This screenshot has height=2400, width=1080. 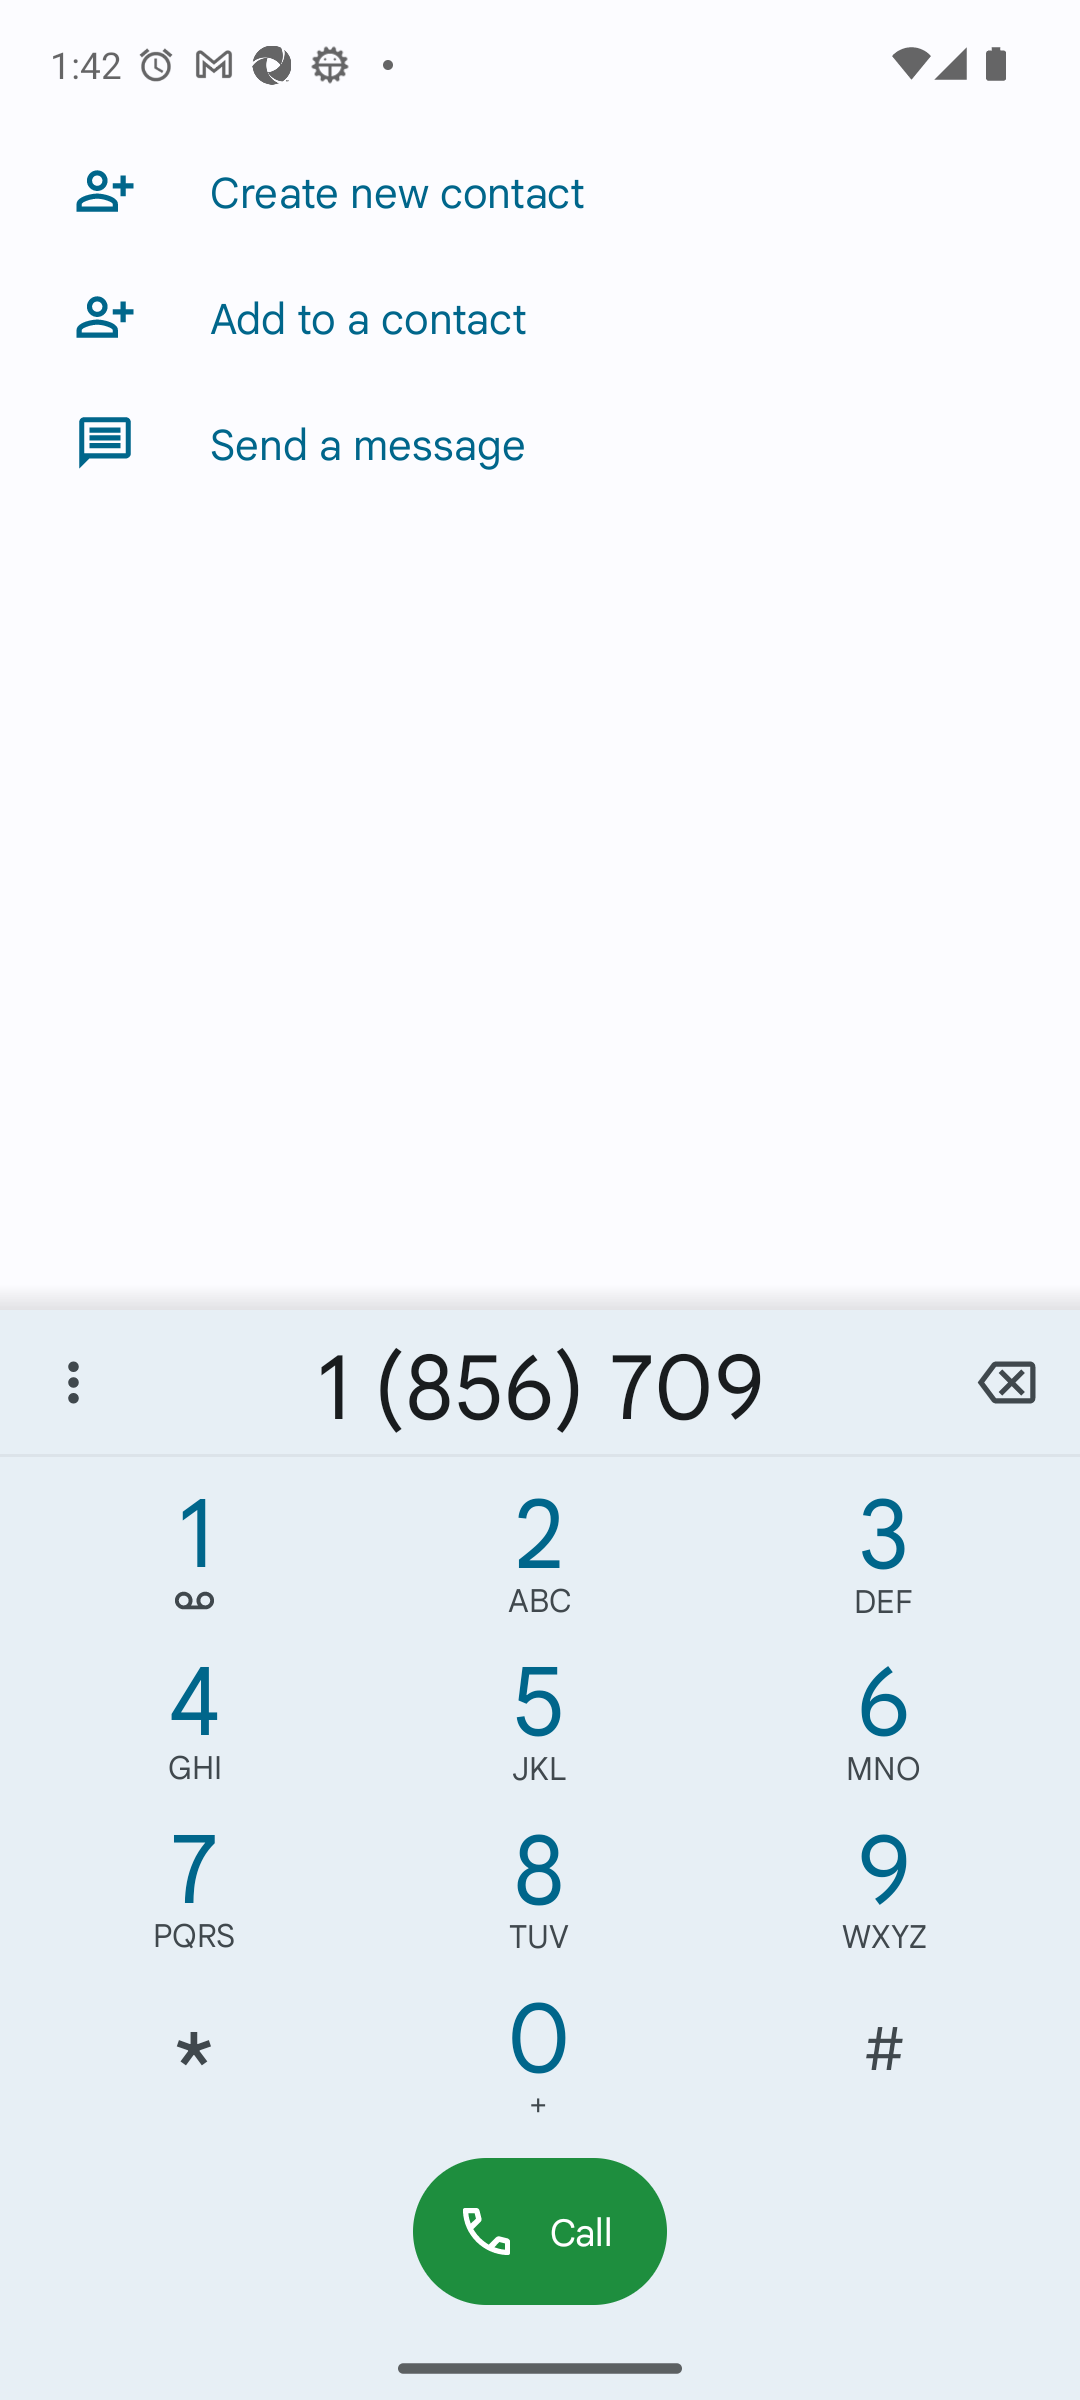 I want to click on backspace, so click(x=1006, y=1382).